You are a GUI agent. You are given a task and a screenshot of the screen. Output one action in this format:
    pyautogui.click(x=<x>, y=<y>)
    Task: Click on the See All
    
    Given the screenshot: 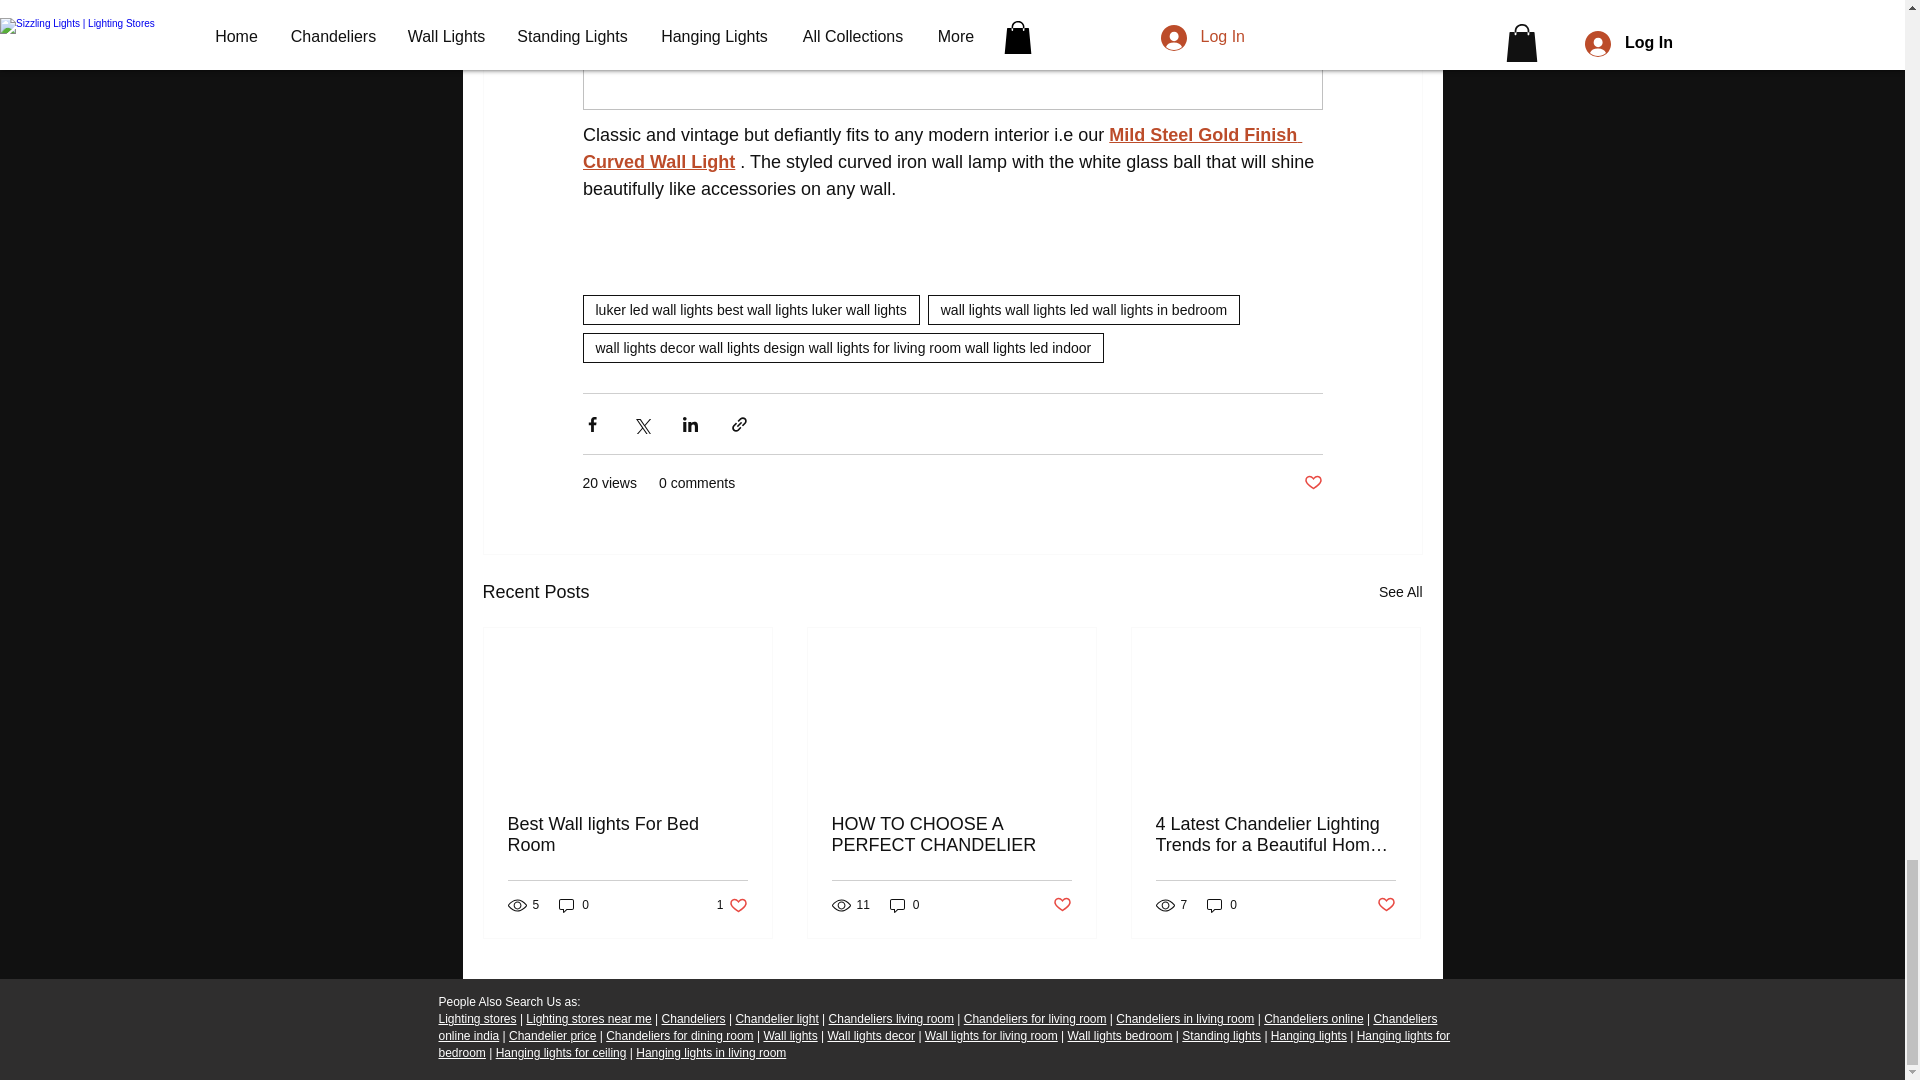 What is the action you would take?
    pyautogui.click(x=1400, y=592)
    